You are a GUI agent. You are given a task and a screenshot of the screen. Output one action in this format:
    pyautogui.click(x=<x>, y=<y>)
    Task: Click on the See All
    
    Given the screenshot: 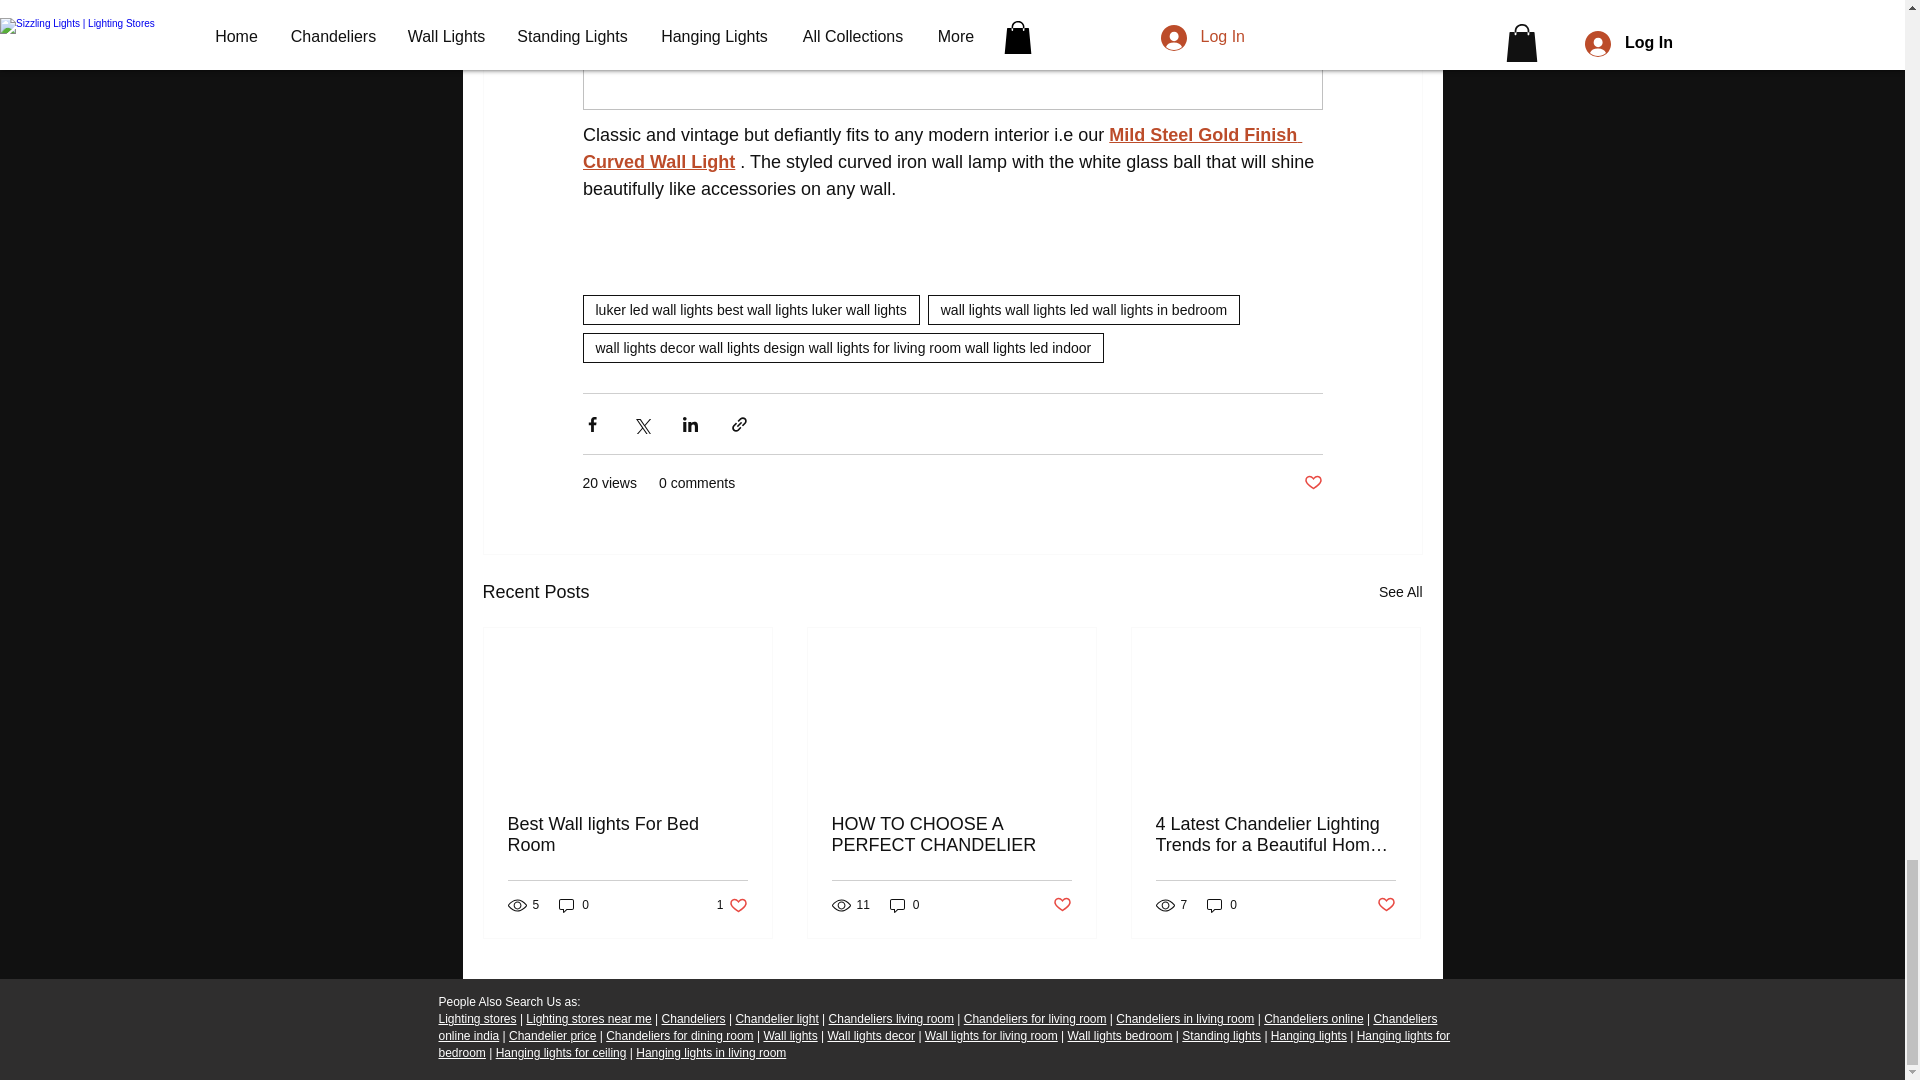 What is the action you would take?
    pyautogui.click(x=1400, y=592)
    